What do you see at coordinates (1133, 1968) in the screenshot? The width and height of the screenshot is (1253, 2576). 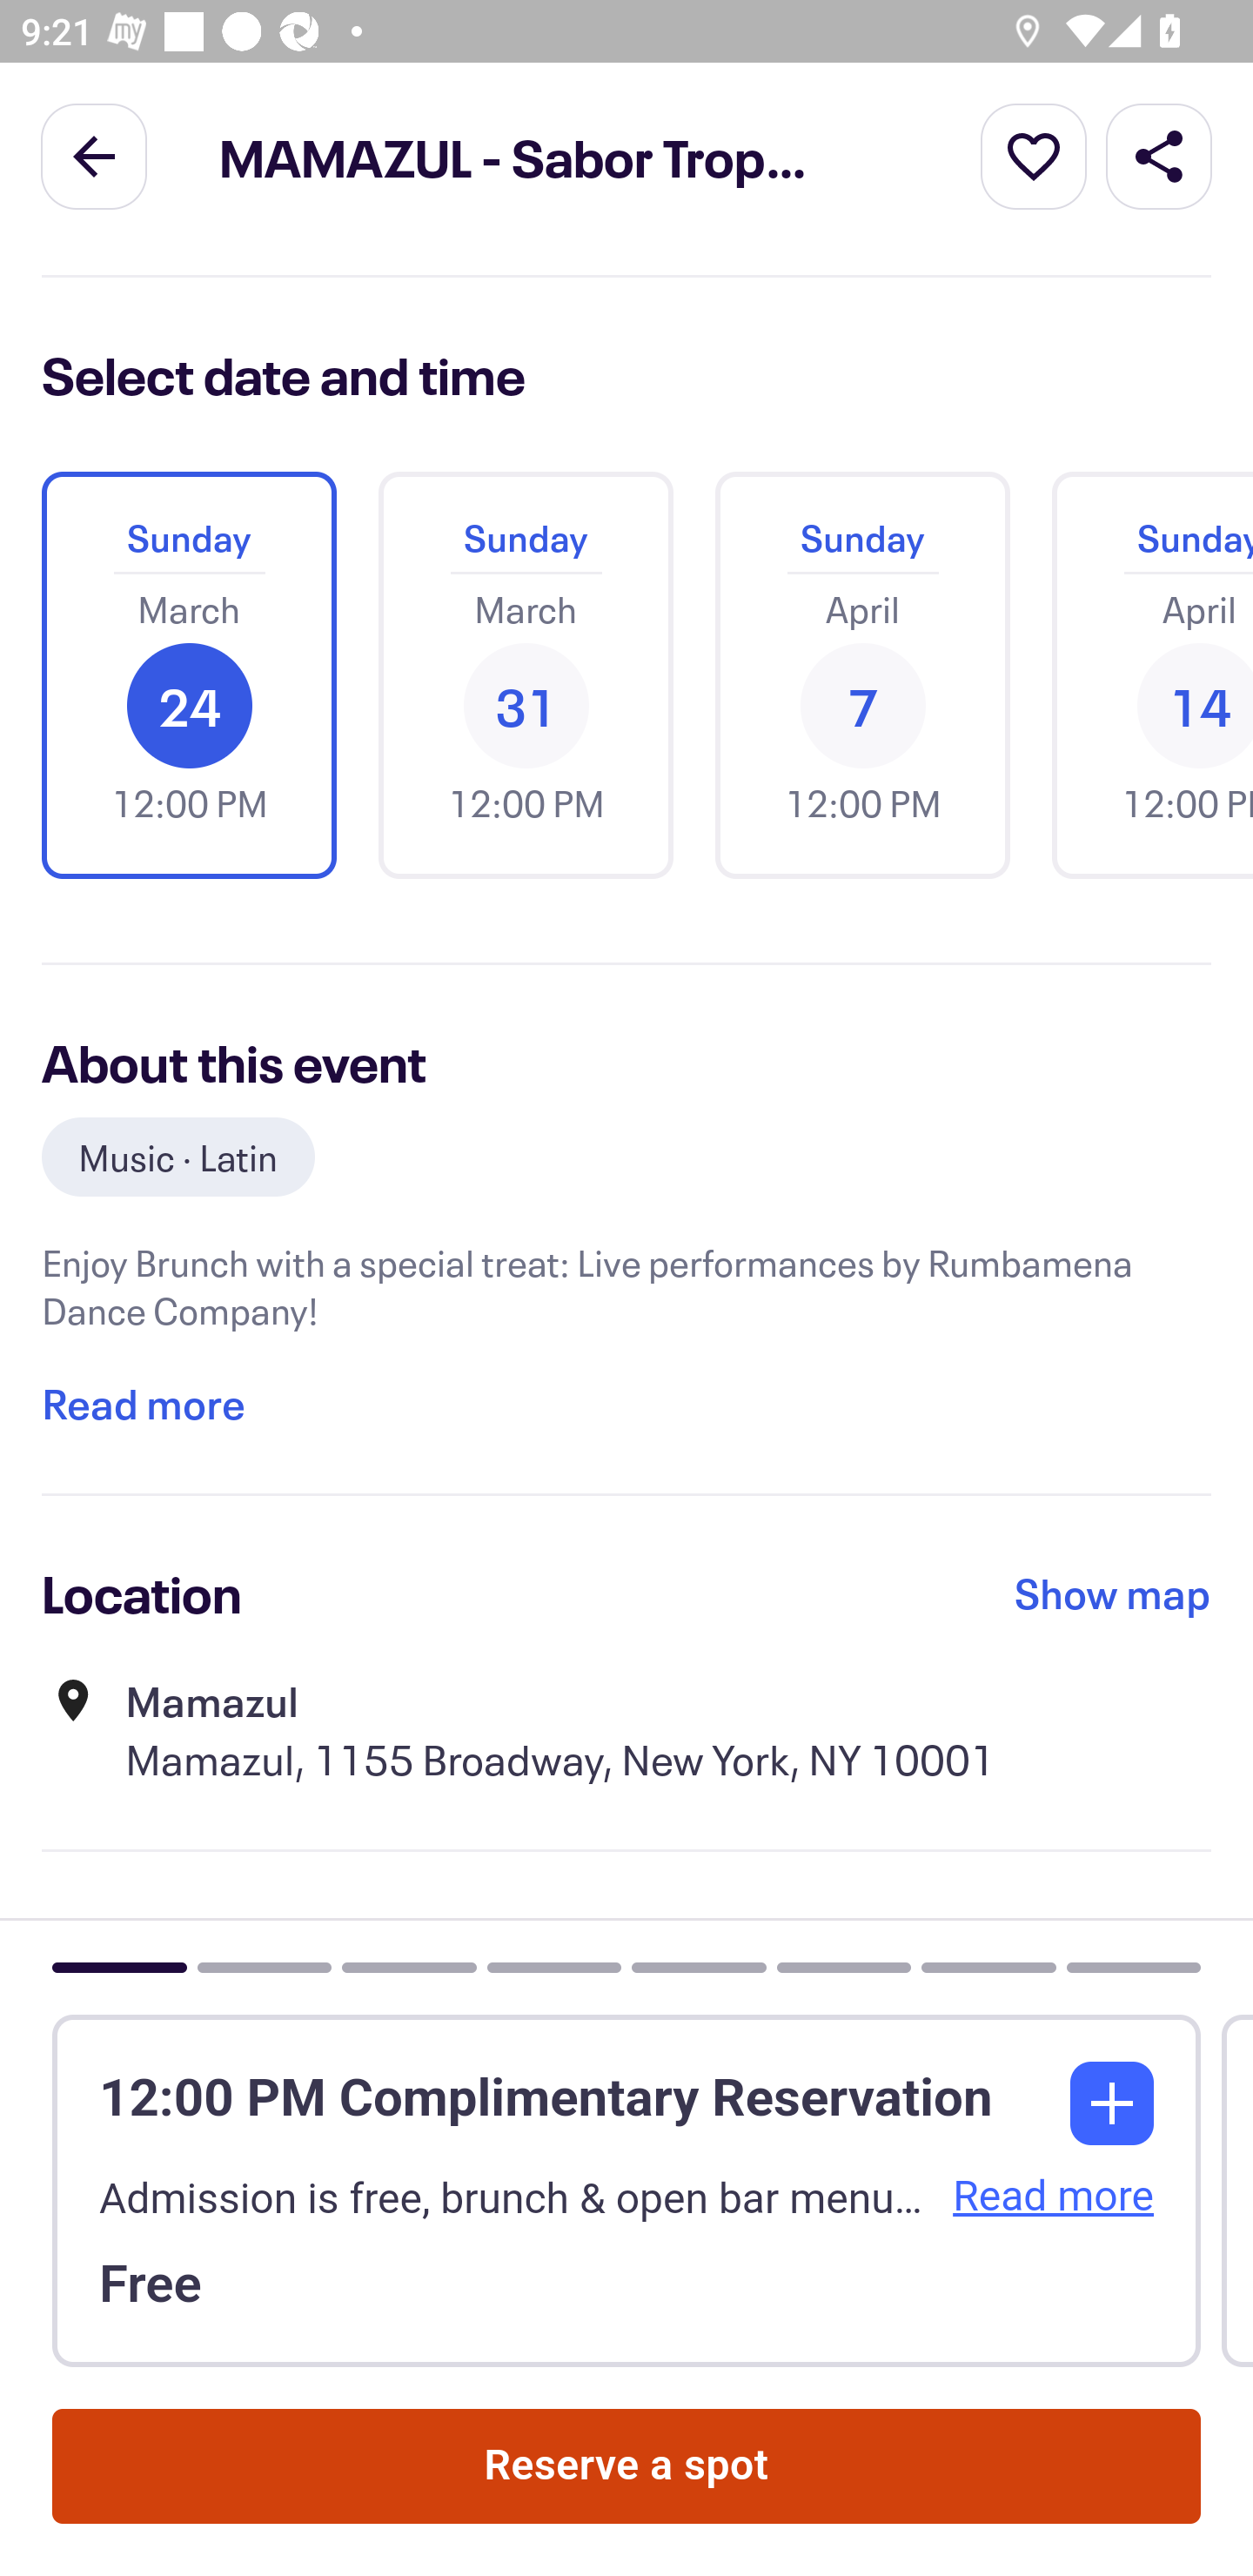 I see `Go to slide 8` at bounding box center [1133, 1968].